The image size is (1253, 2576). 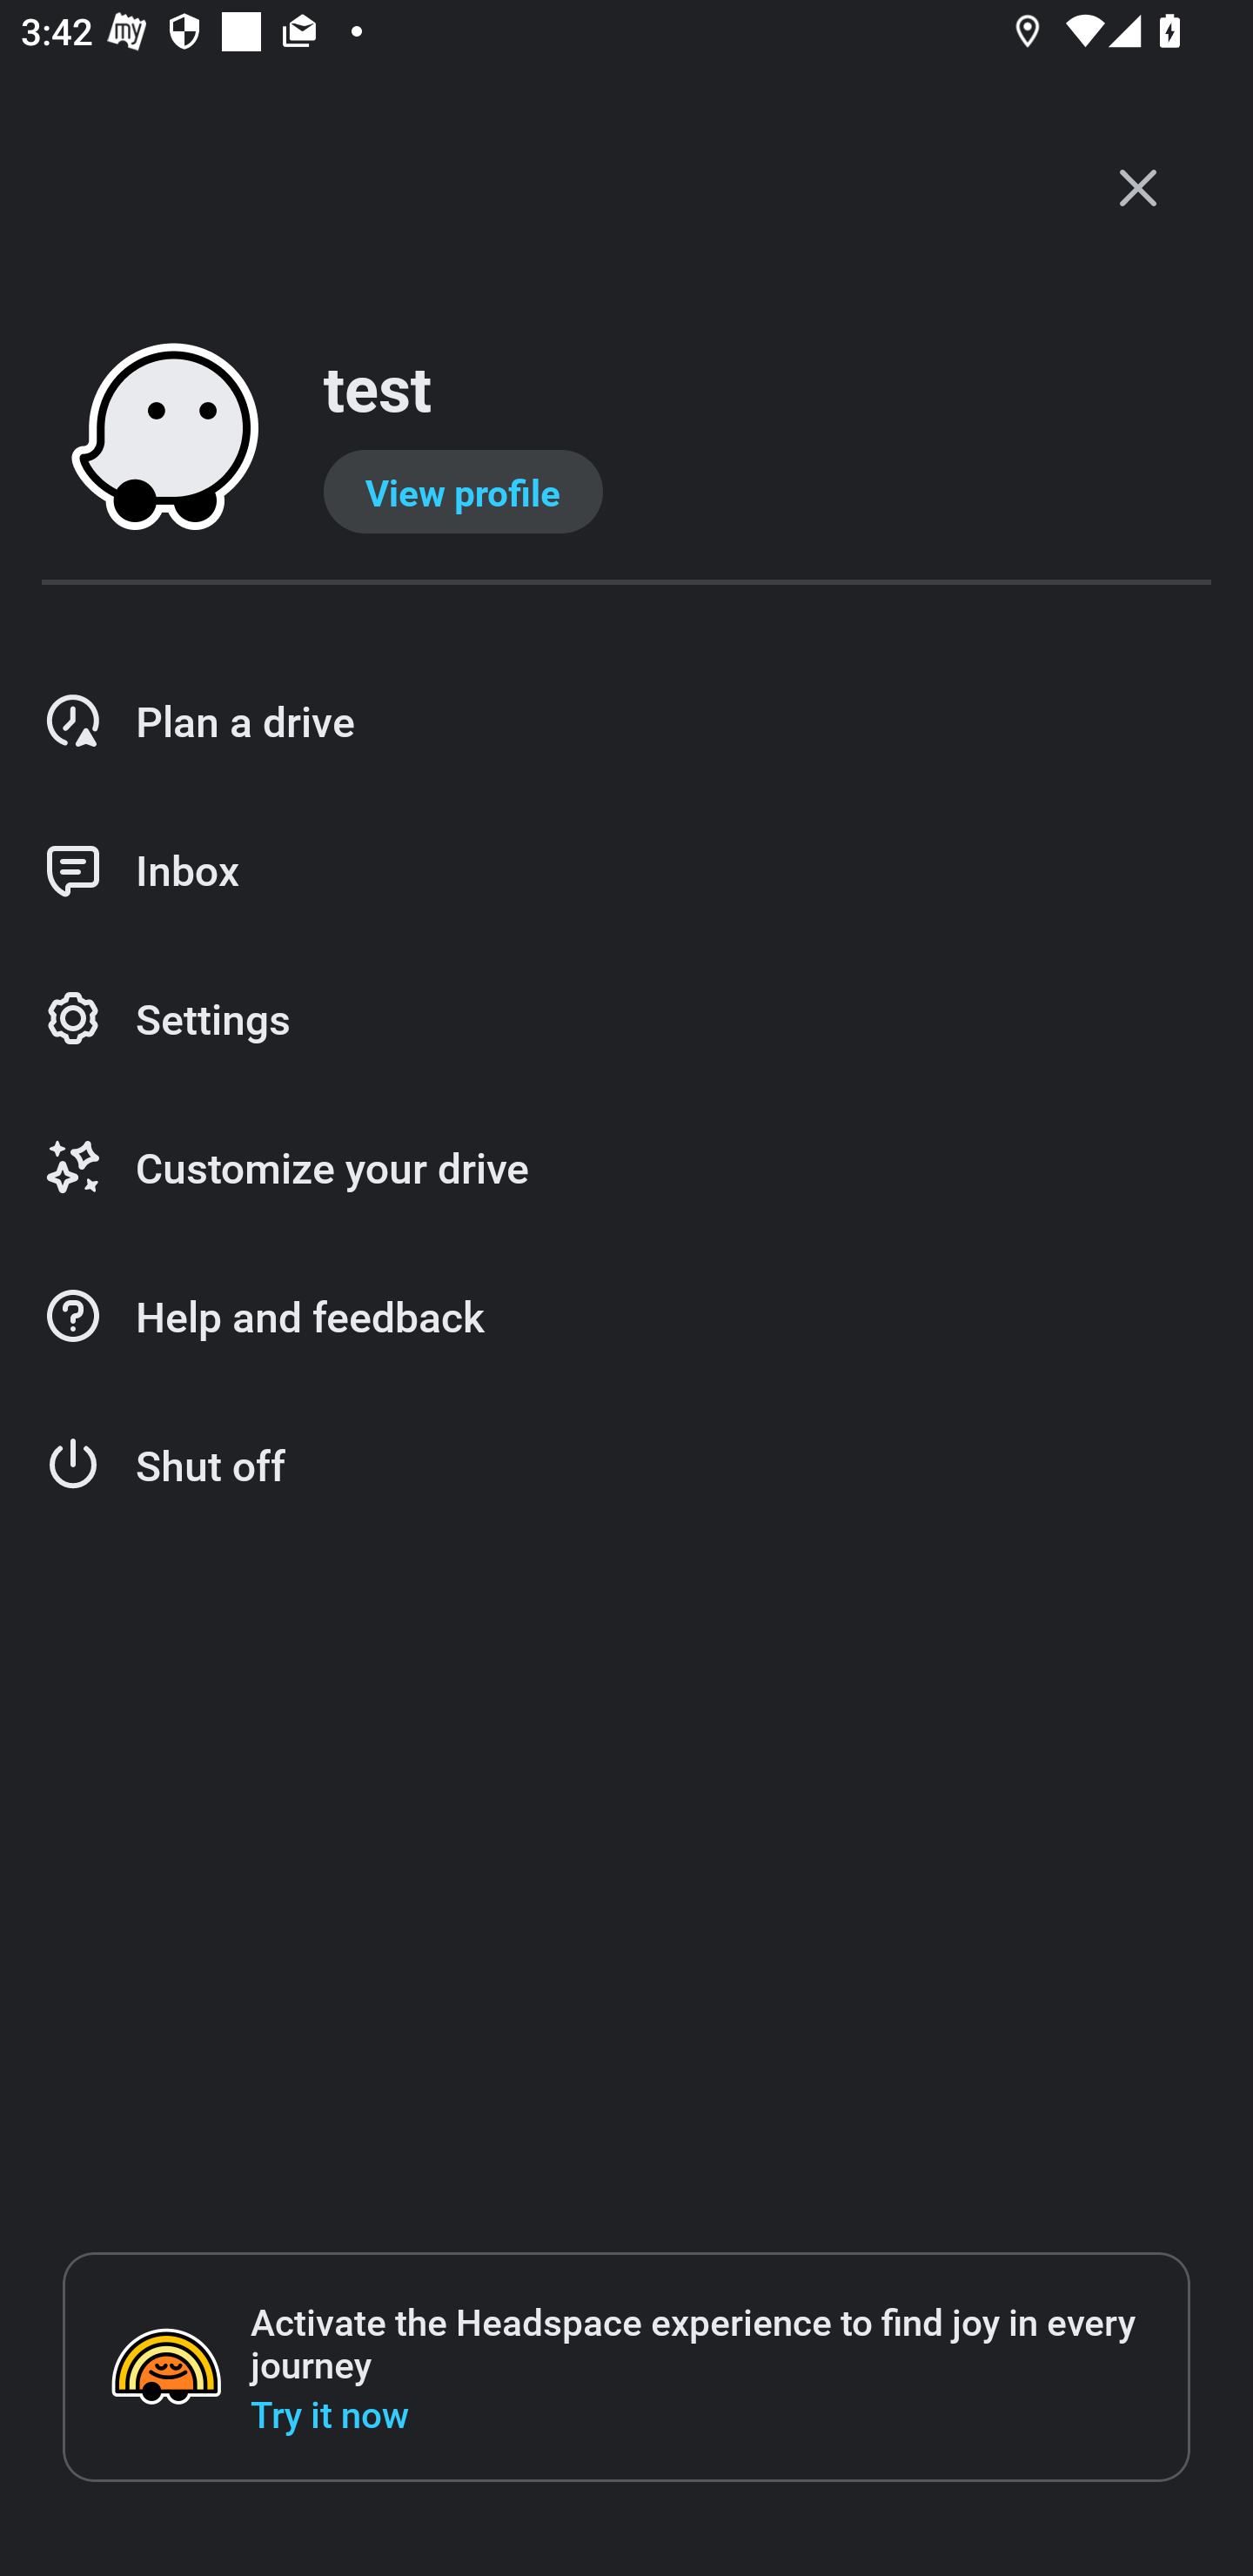 I want to click on ACTION_CELL_ICON Inbox ACTION_CELL_TEXT, so click(x=626, y=870).